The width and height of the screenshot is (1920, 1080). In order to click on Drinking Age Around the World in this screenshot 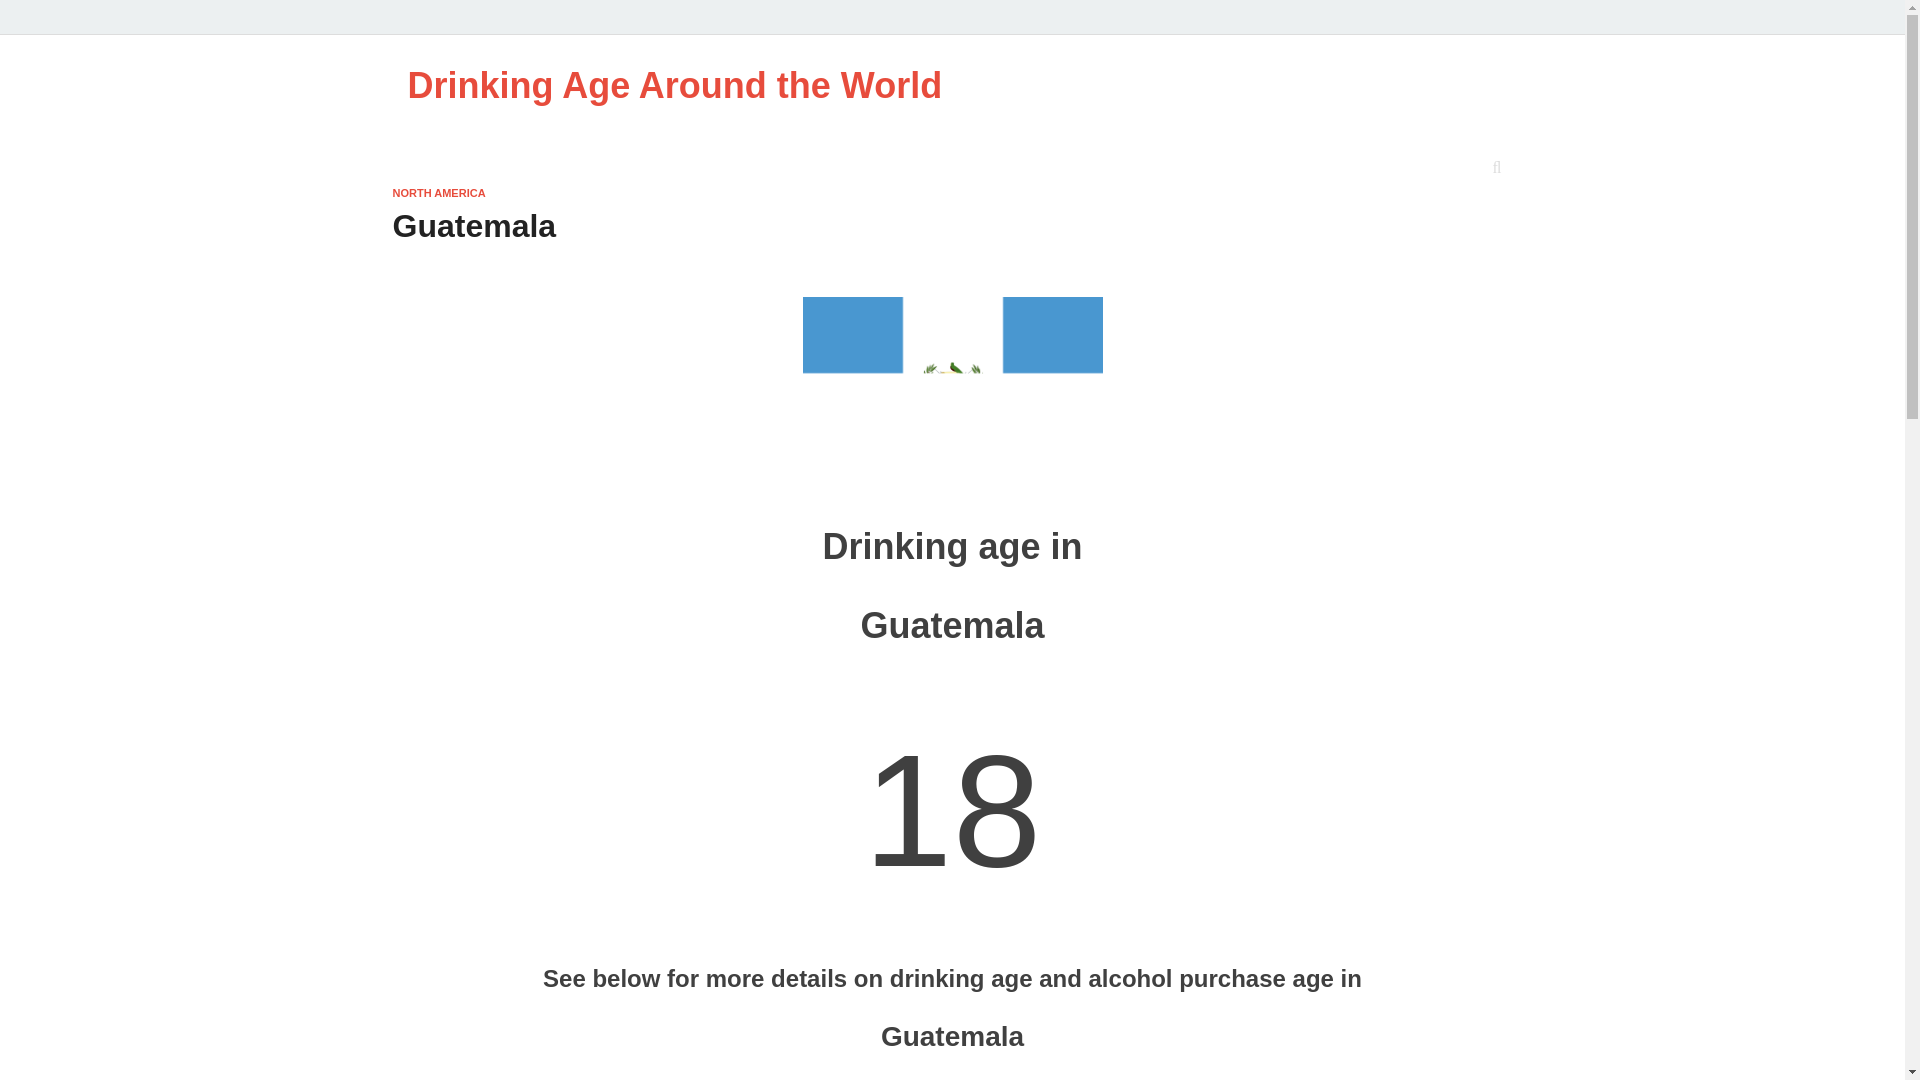, I will do `click(674, 84)`.